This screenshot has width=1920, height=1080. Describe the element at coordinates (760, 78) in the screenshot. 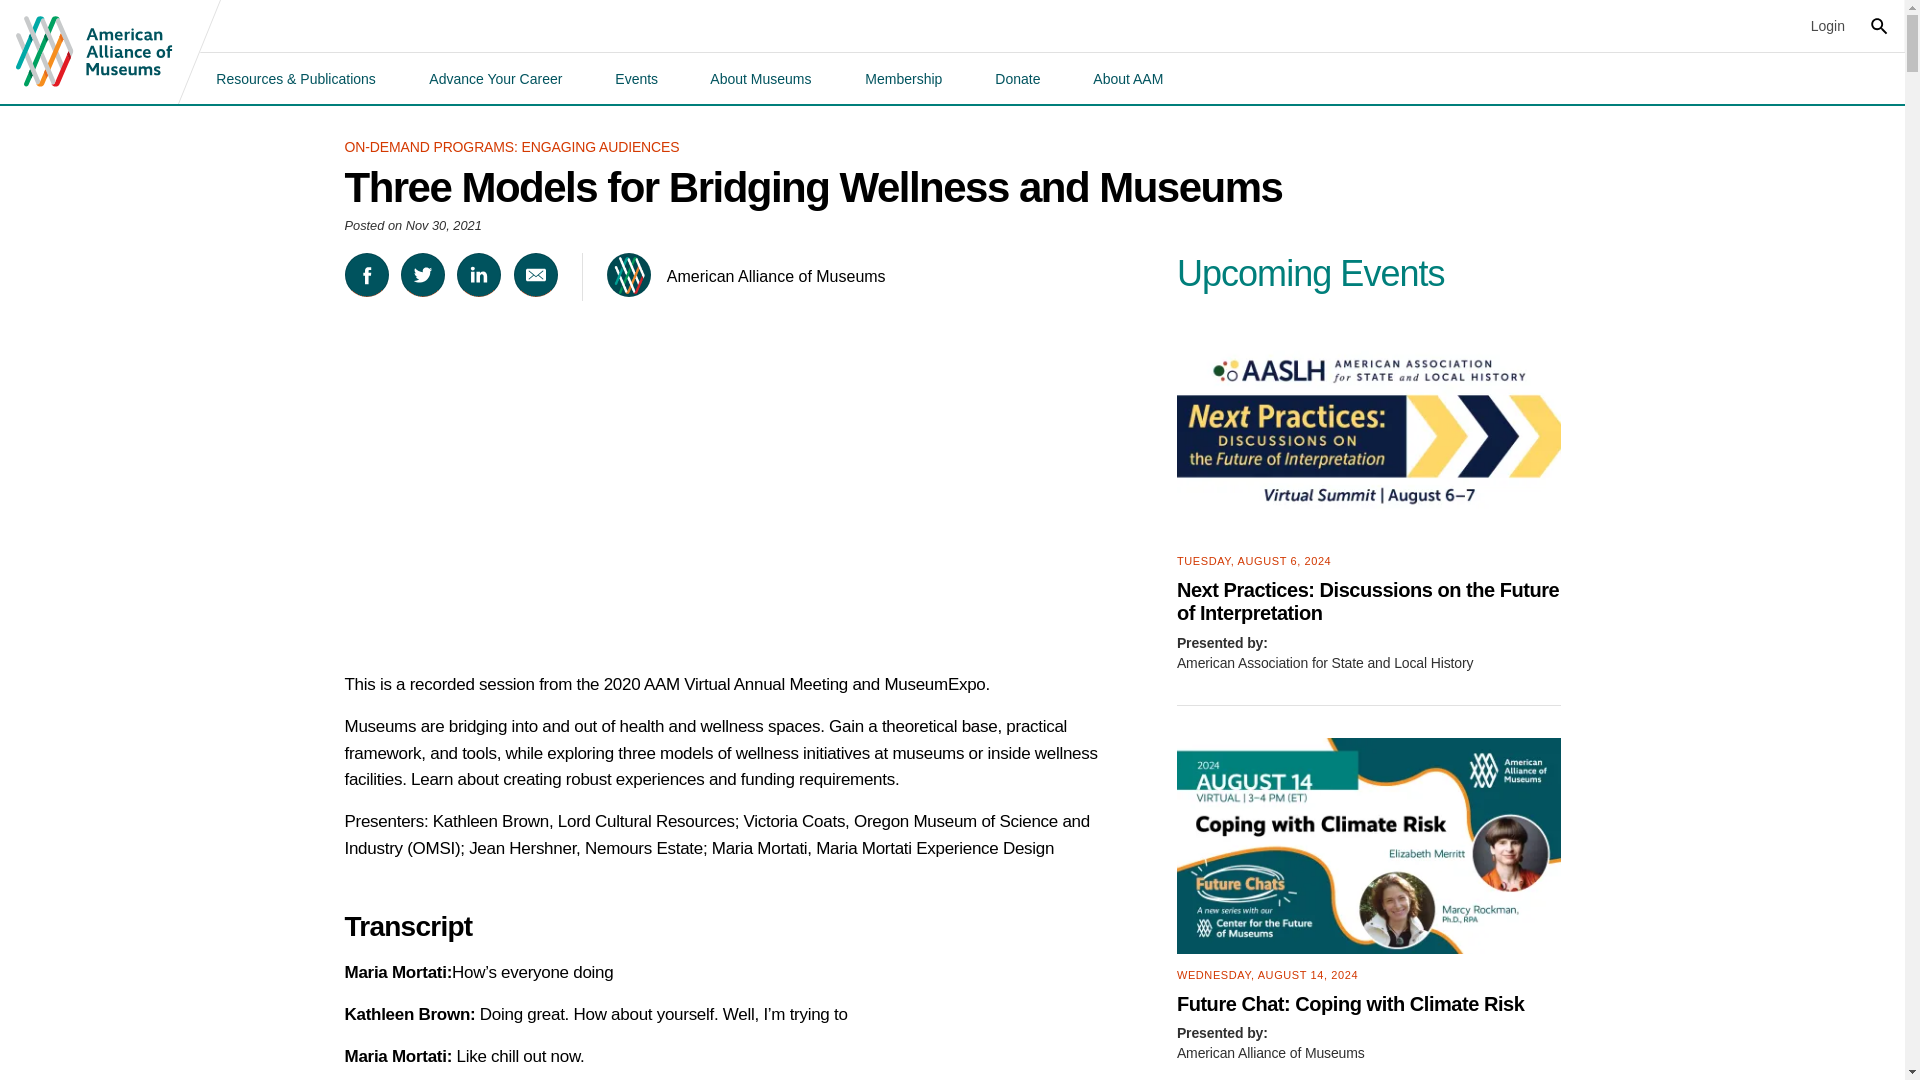

I see `About Museums` at that location.